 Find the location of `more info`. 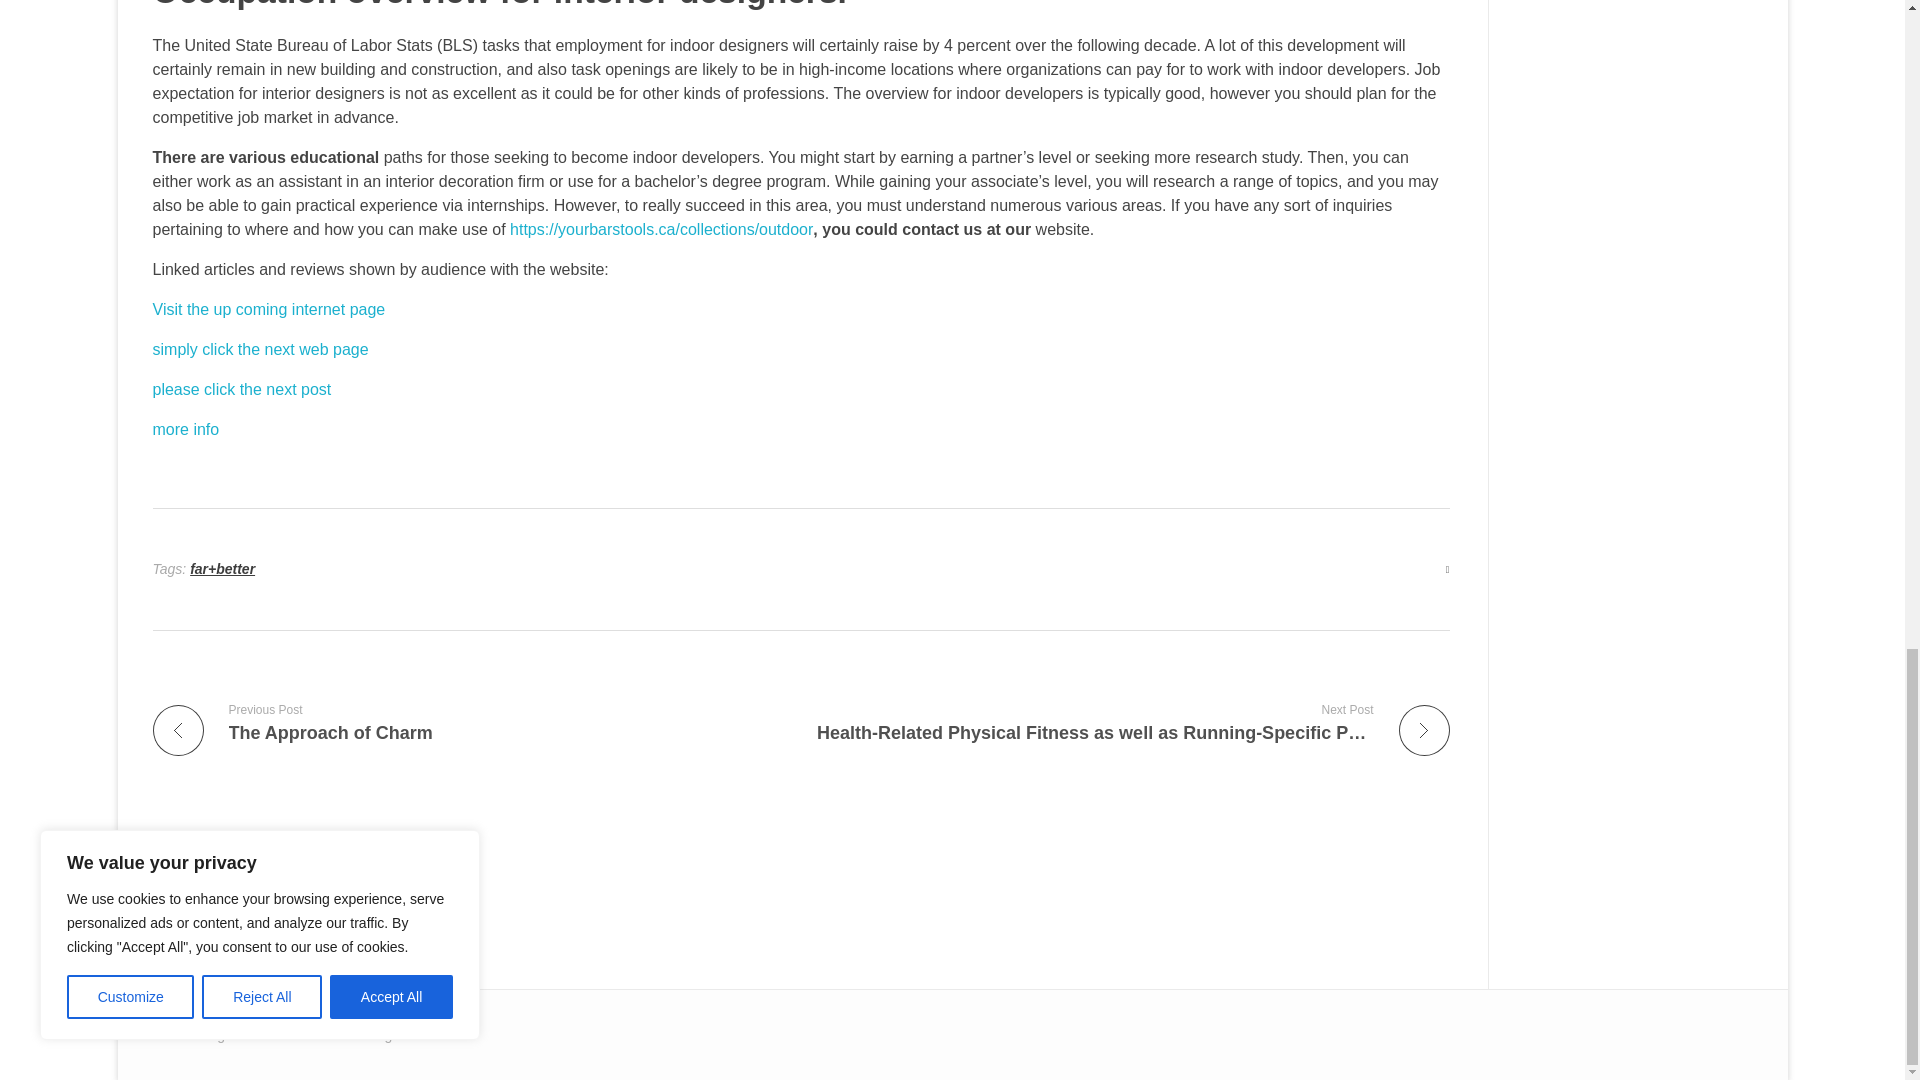

more info is located at coordinates (184, 430).